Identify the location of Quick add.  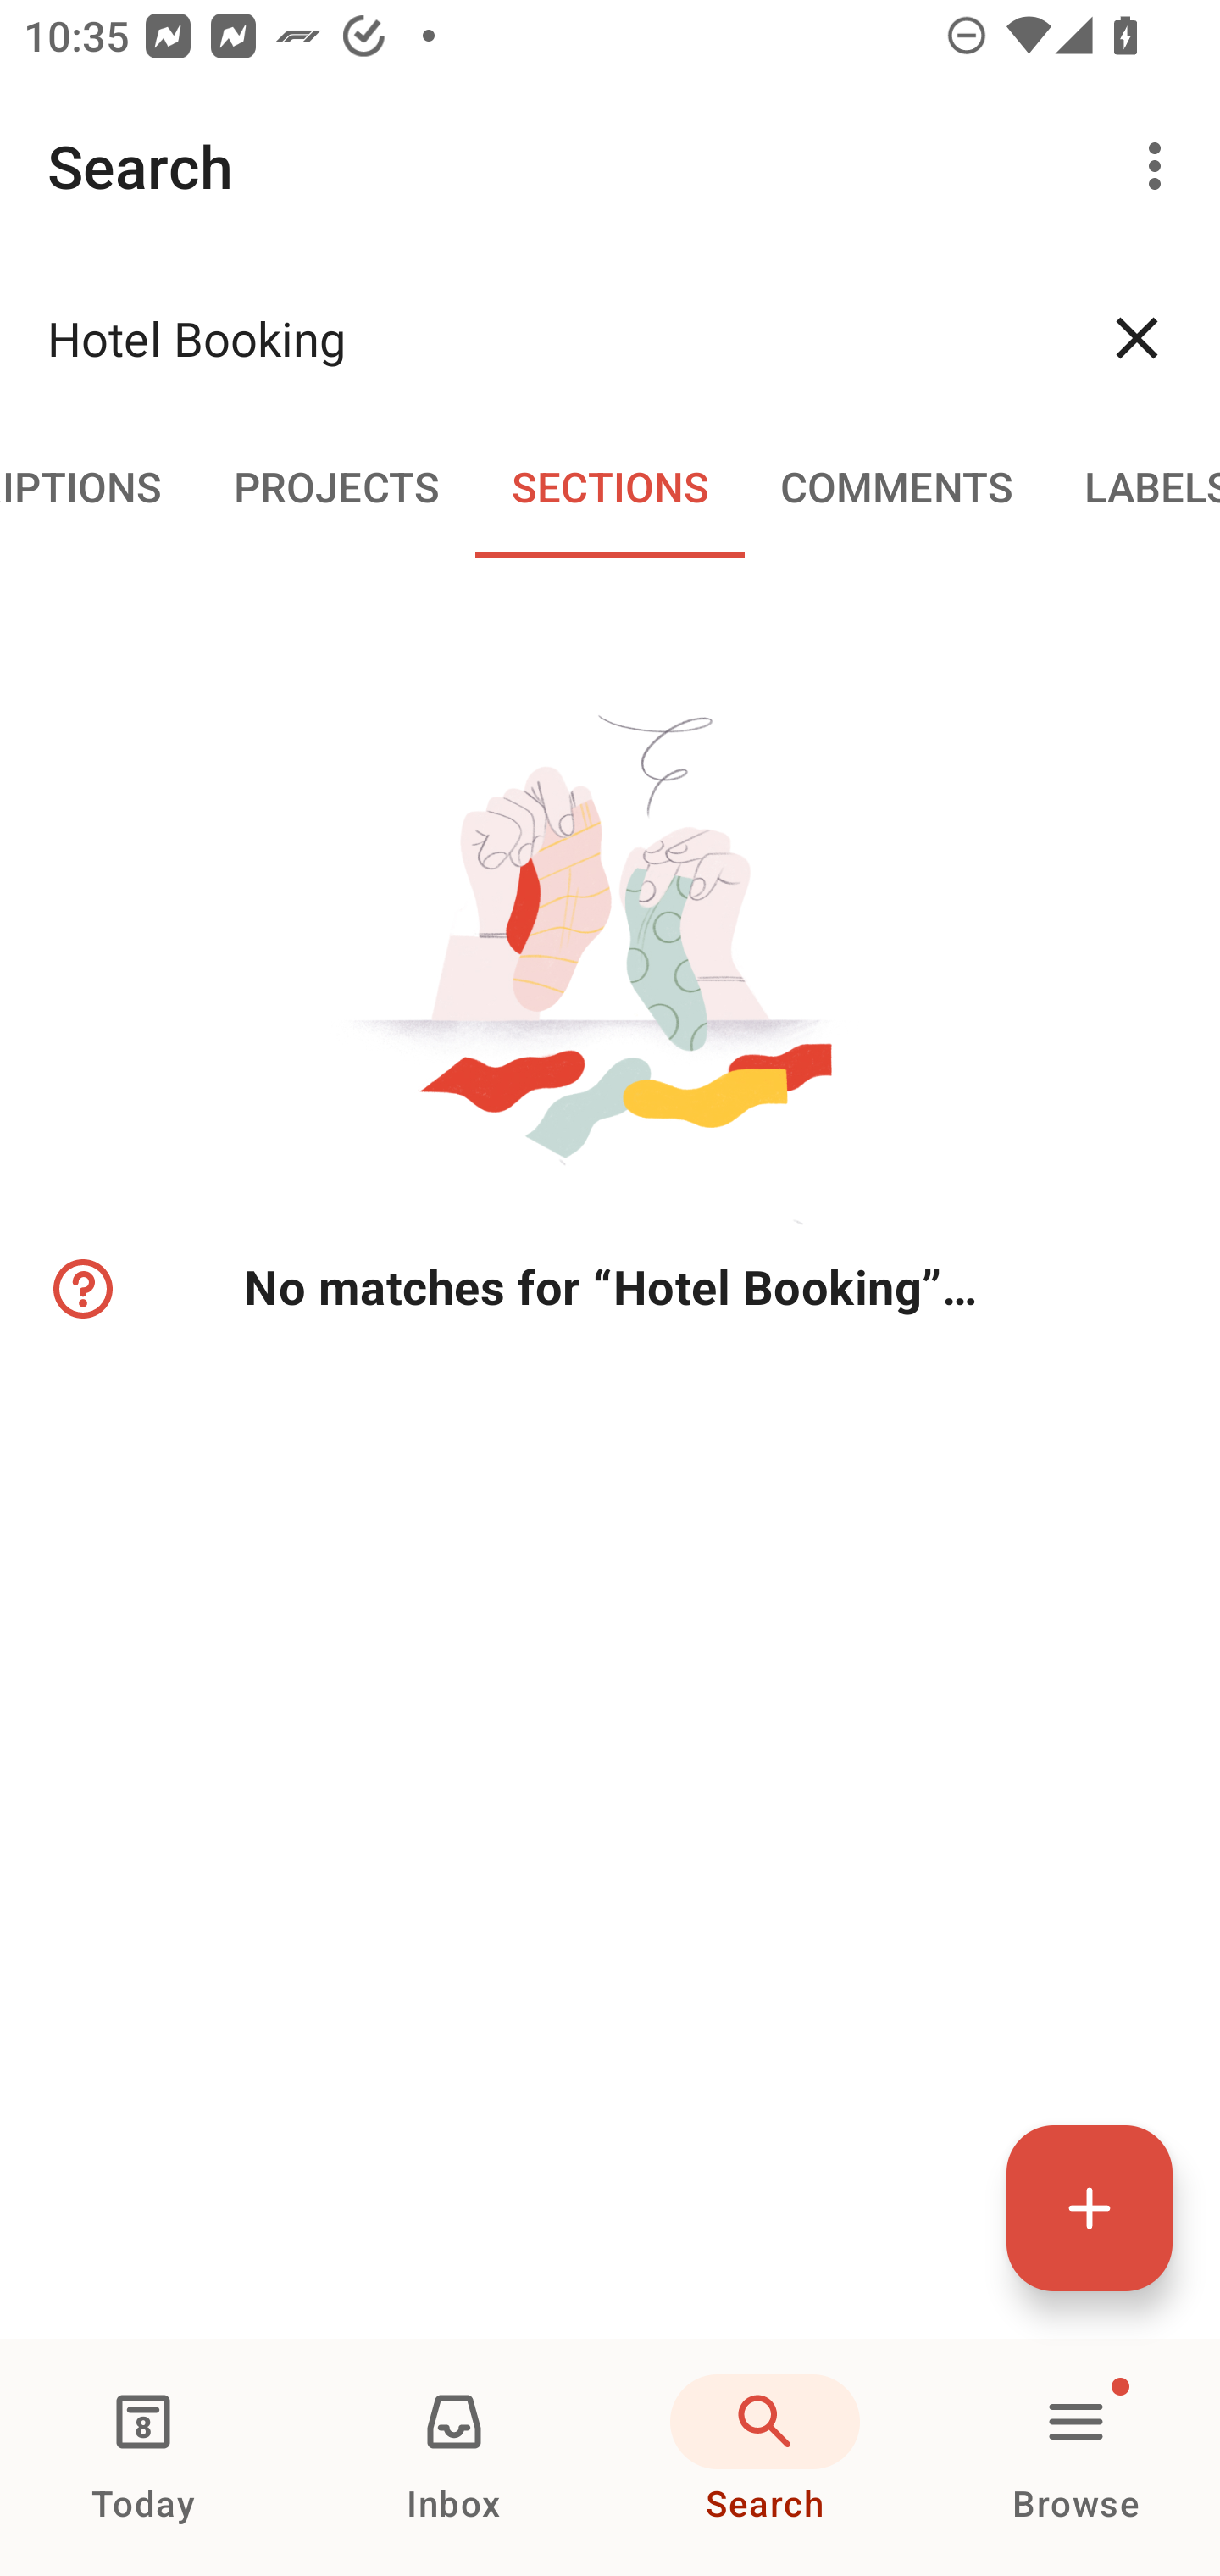
(1090, 2207).